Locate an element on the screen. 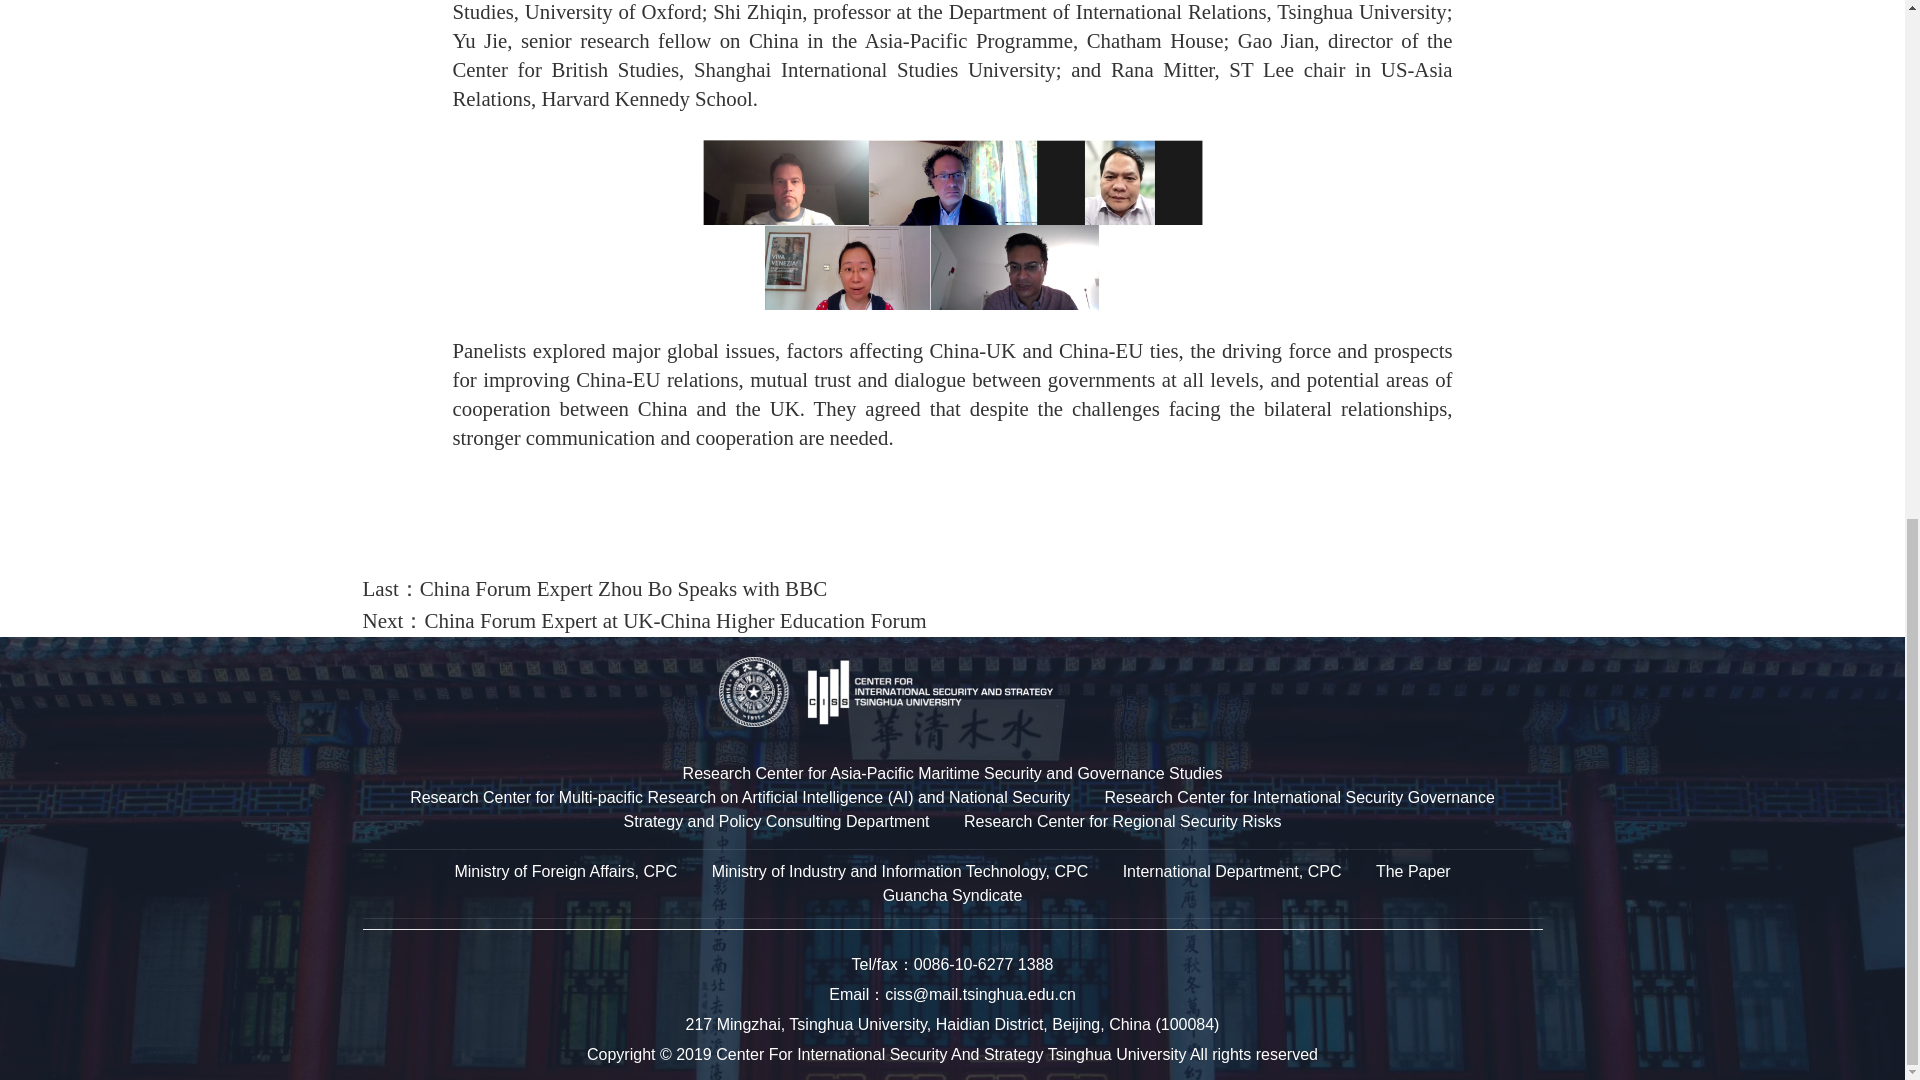 This screenshot has width=1920, height=1080. The Paper is located at coordinates (1414, 871).